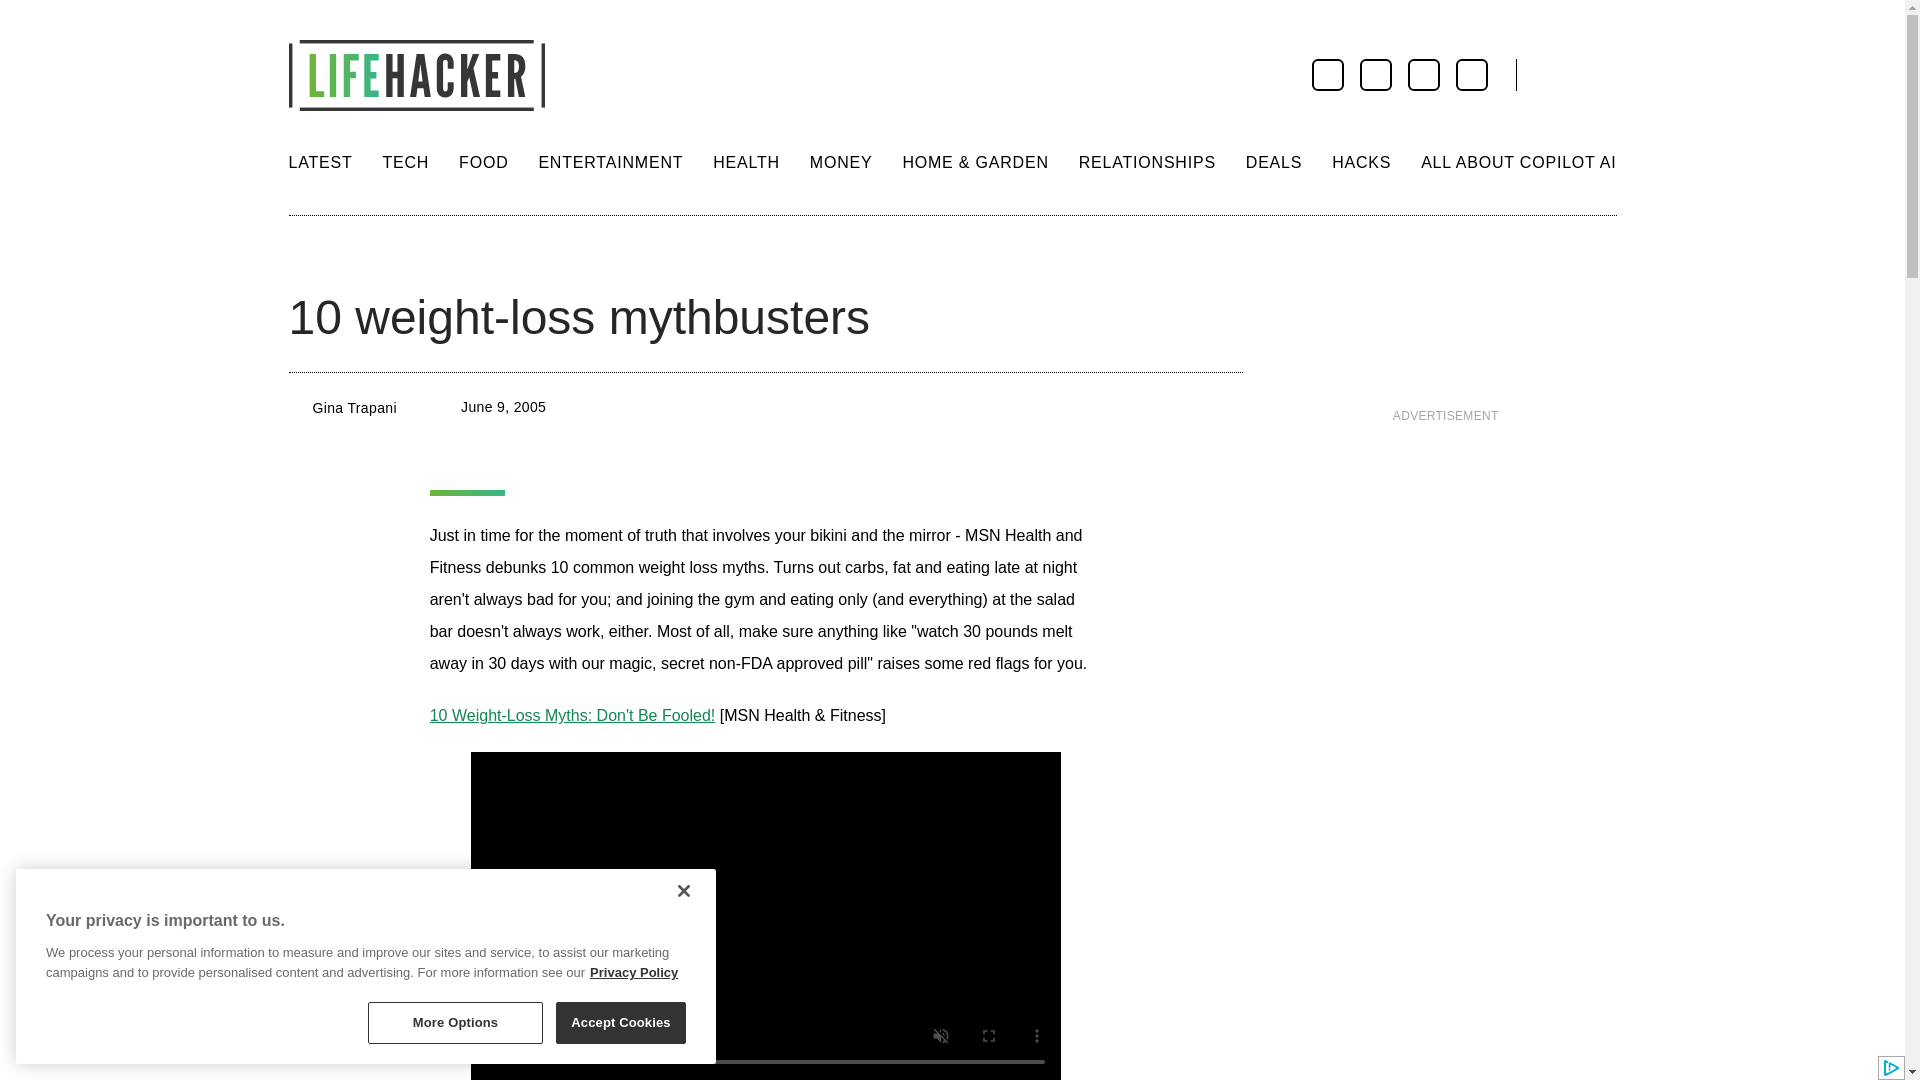  Describe the element at coordinates (405, 162) in the screenshot. I see `TECH` at that location.